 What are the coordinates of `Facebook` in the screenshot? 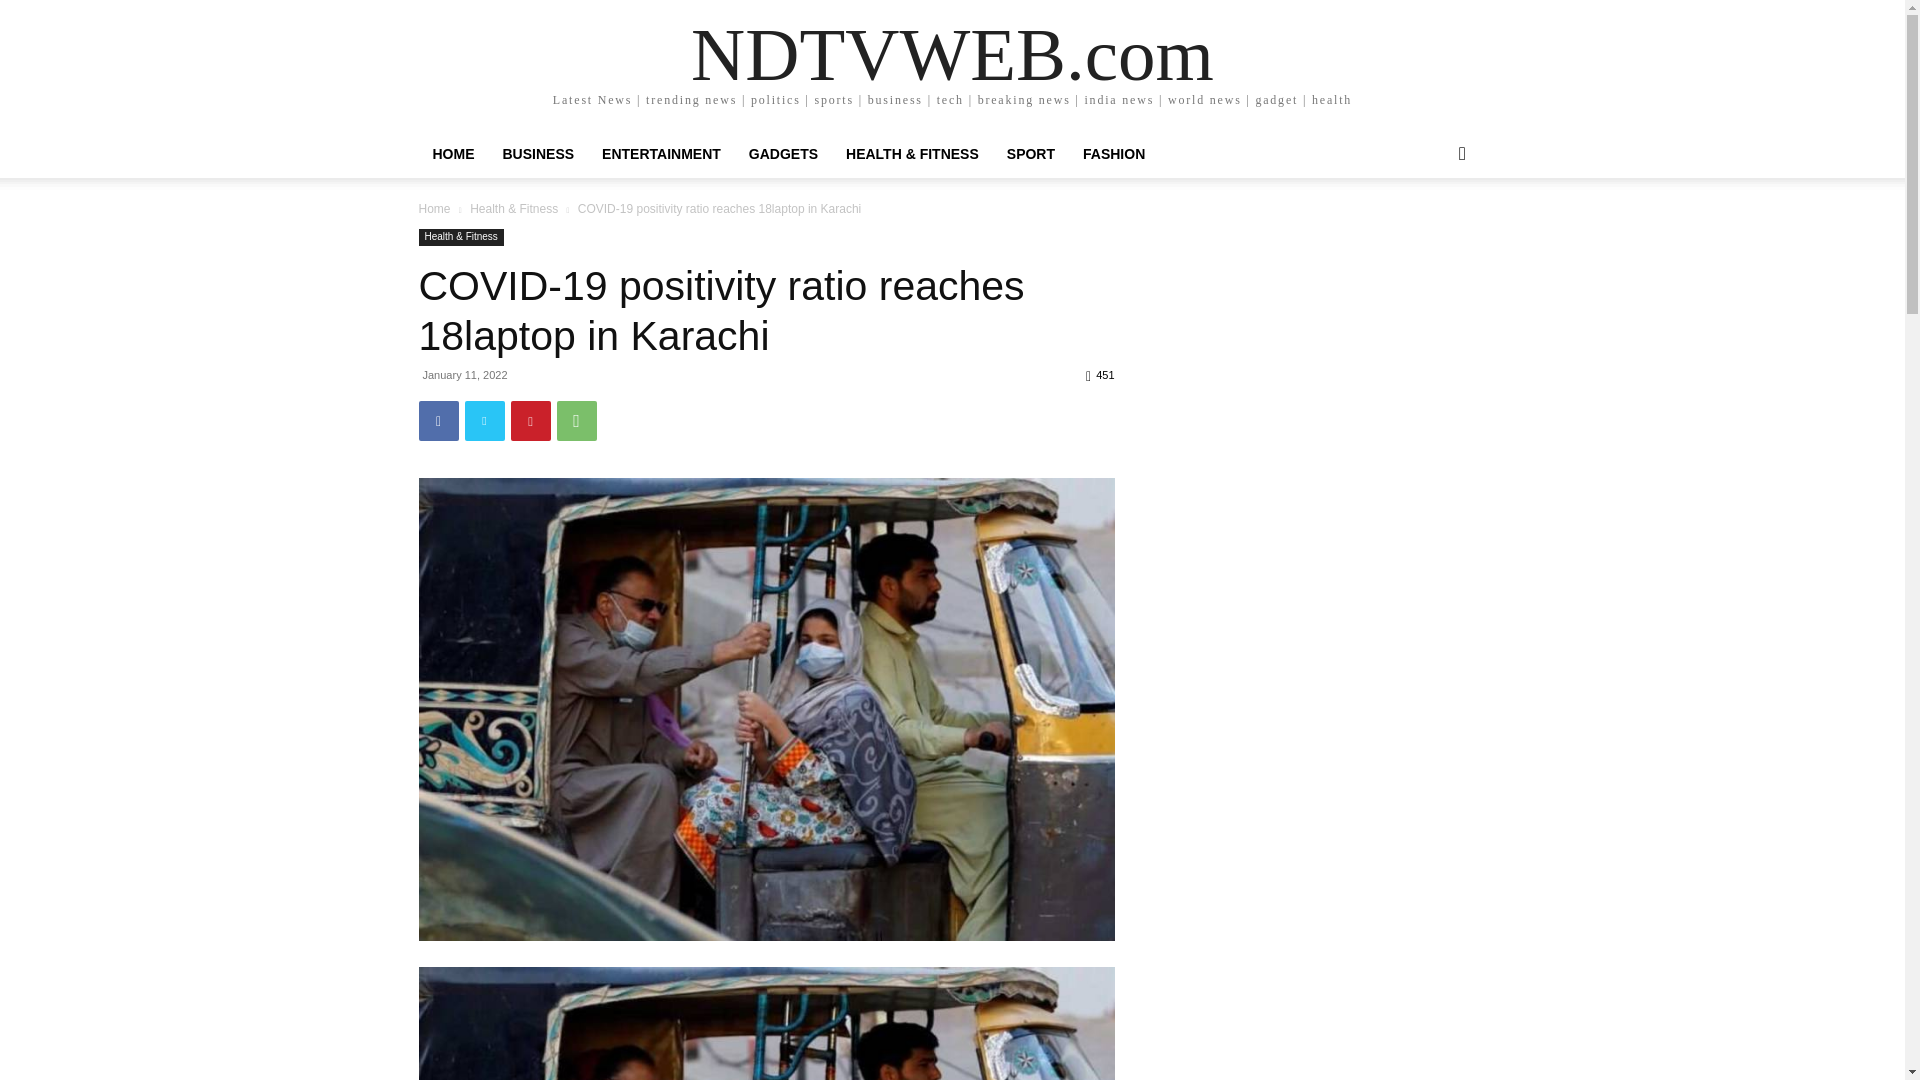 It's located at (438, 420).